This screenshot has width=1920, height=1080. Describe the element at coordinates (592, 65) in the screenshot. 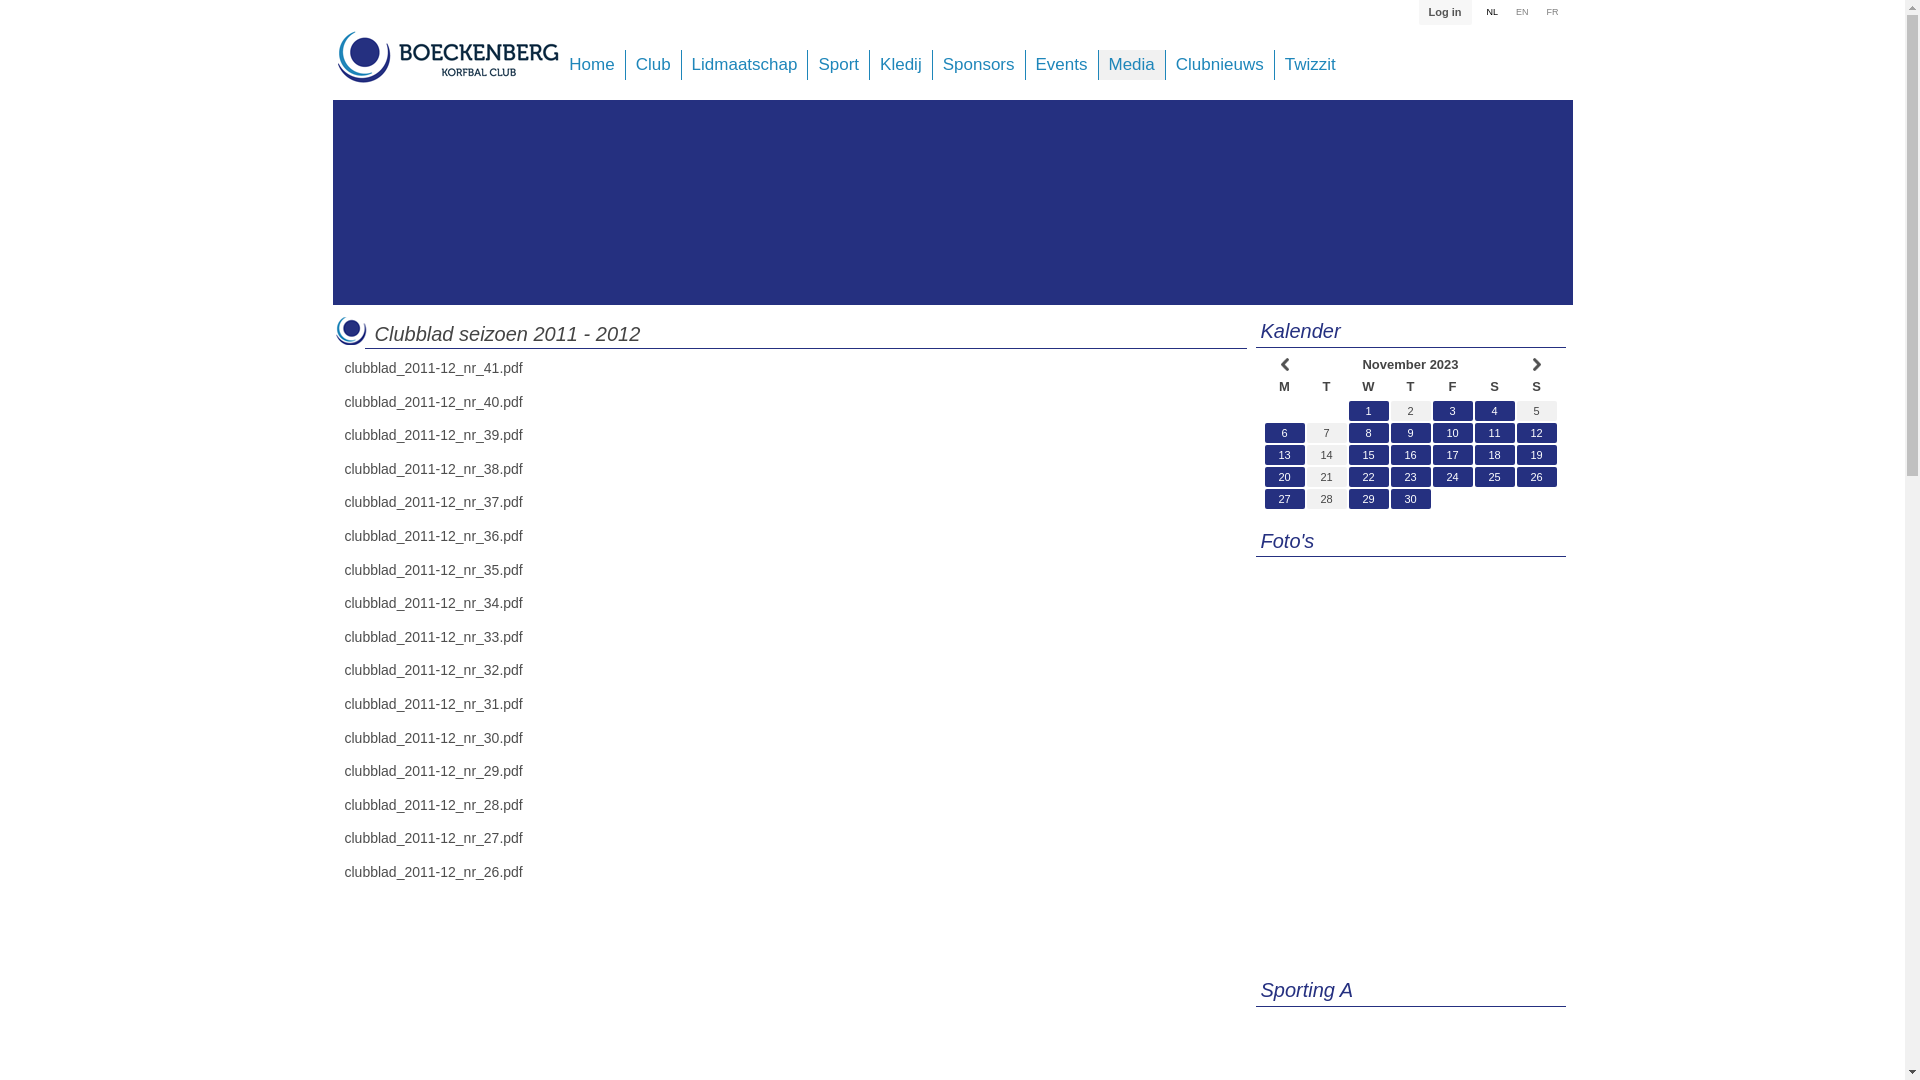

I see `Home` at that location.